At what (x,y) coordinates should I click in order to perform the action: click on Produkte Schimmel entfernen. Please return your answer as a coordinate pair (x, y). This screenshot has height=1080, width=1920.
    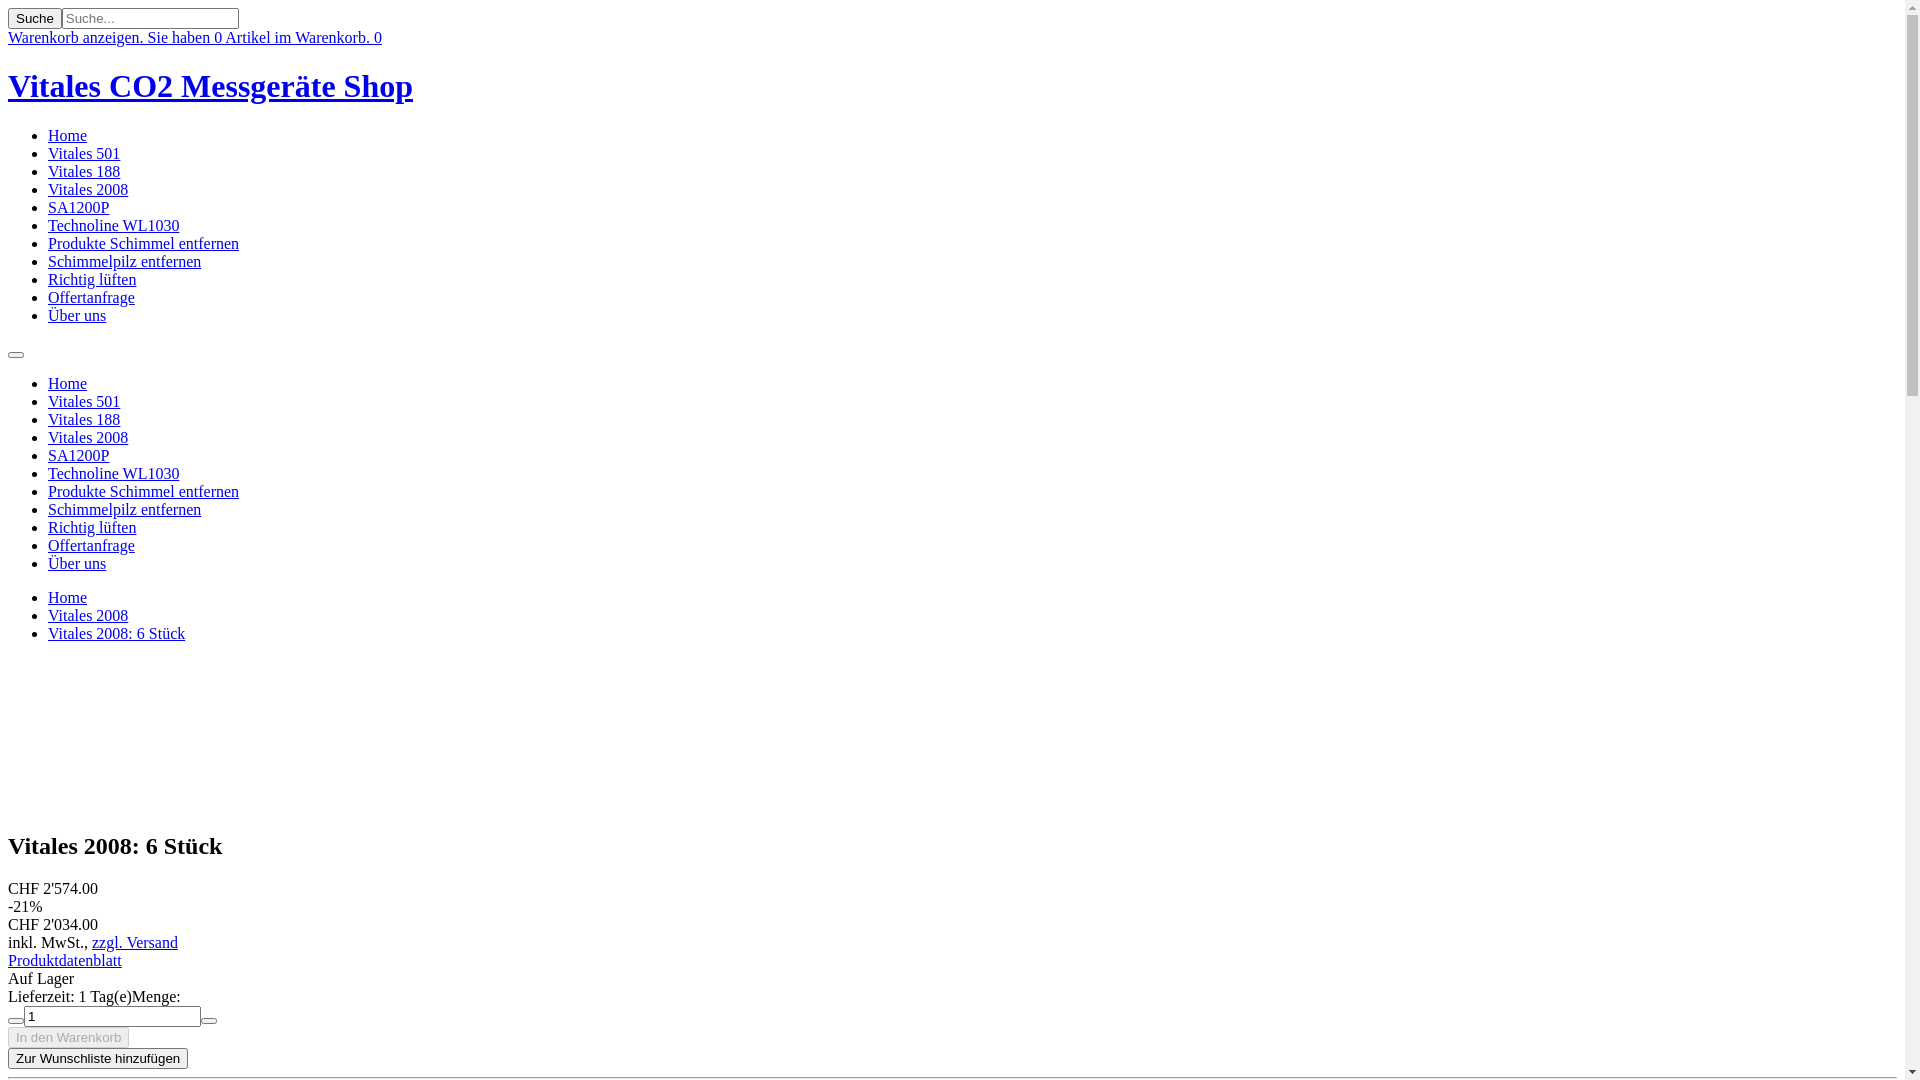
    Looking at the image, I should click on (144, 244).